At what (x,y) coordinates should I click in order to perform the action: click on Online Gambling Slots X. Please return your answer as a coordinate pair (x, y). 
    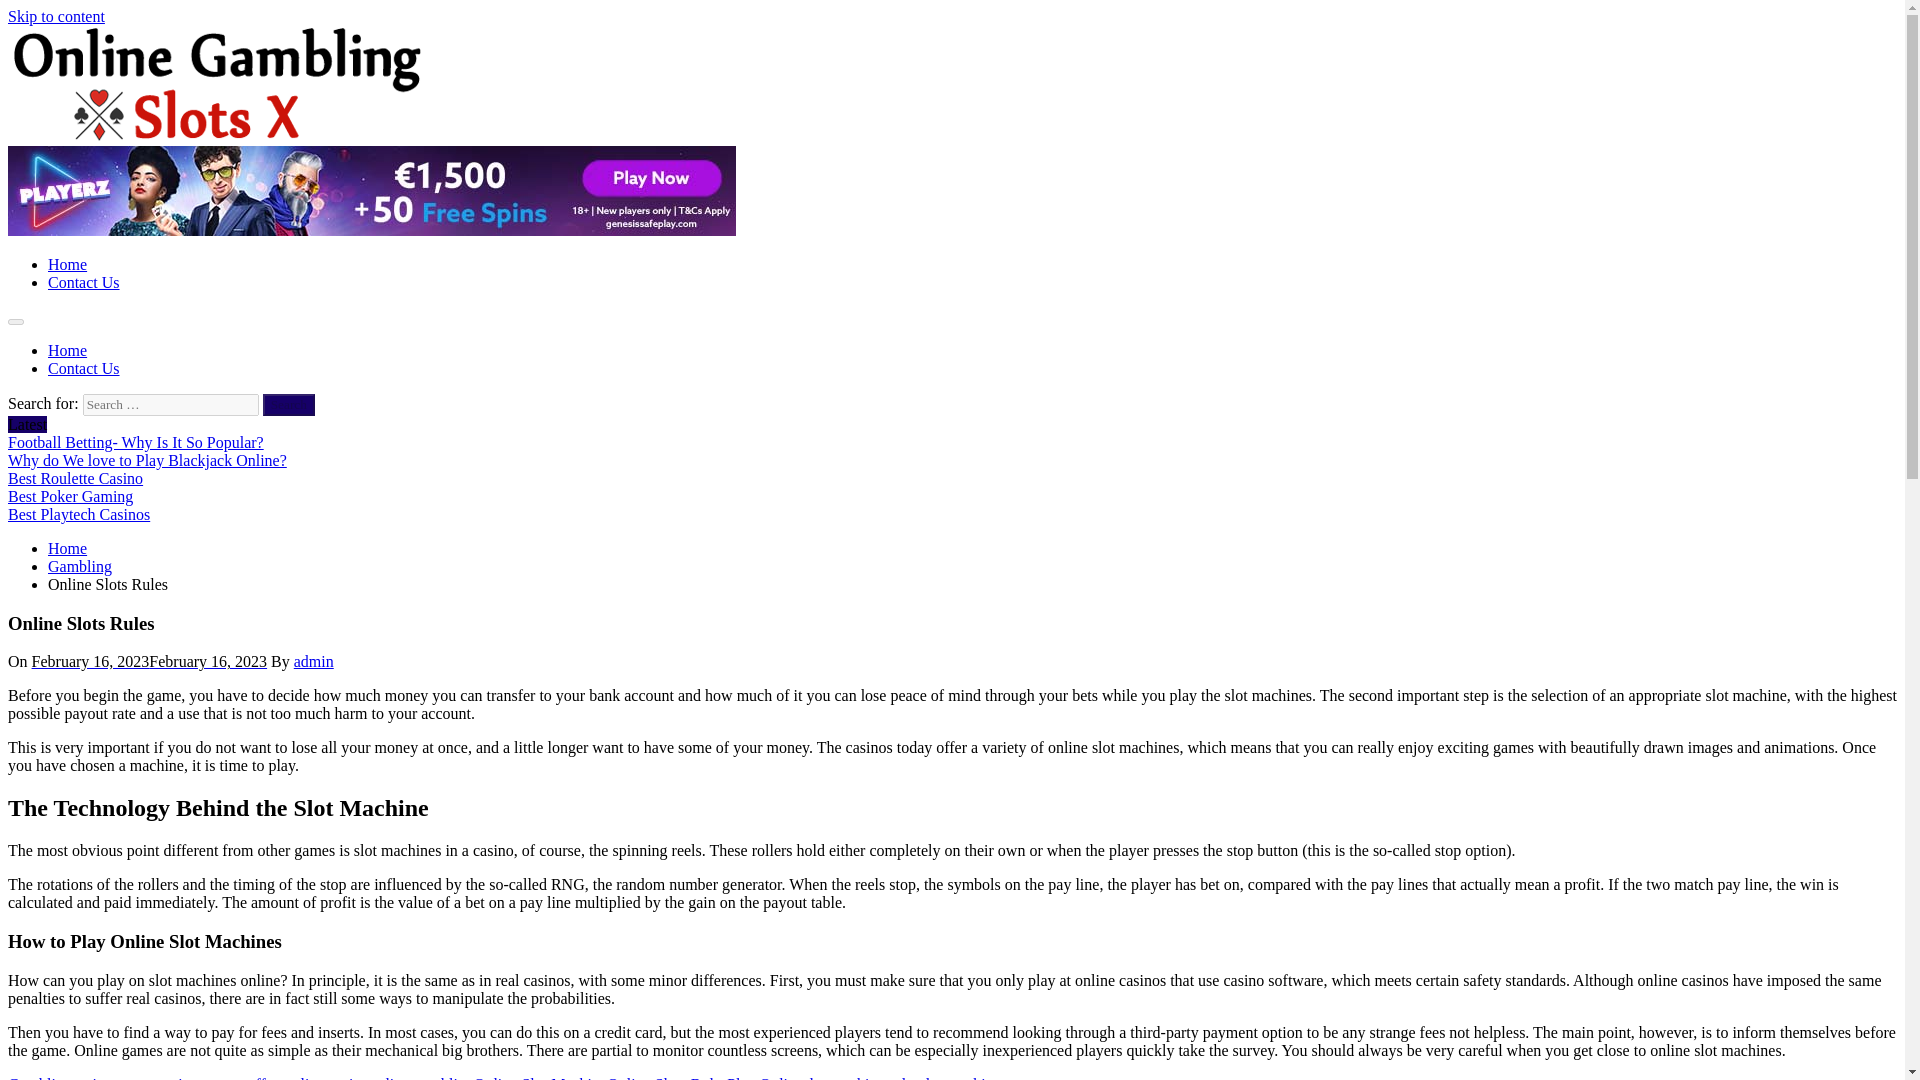
    Looking at the image, I should click on (88, 170).